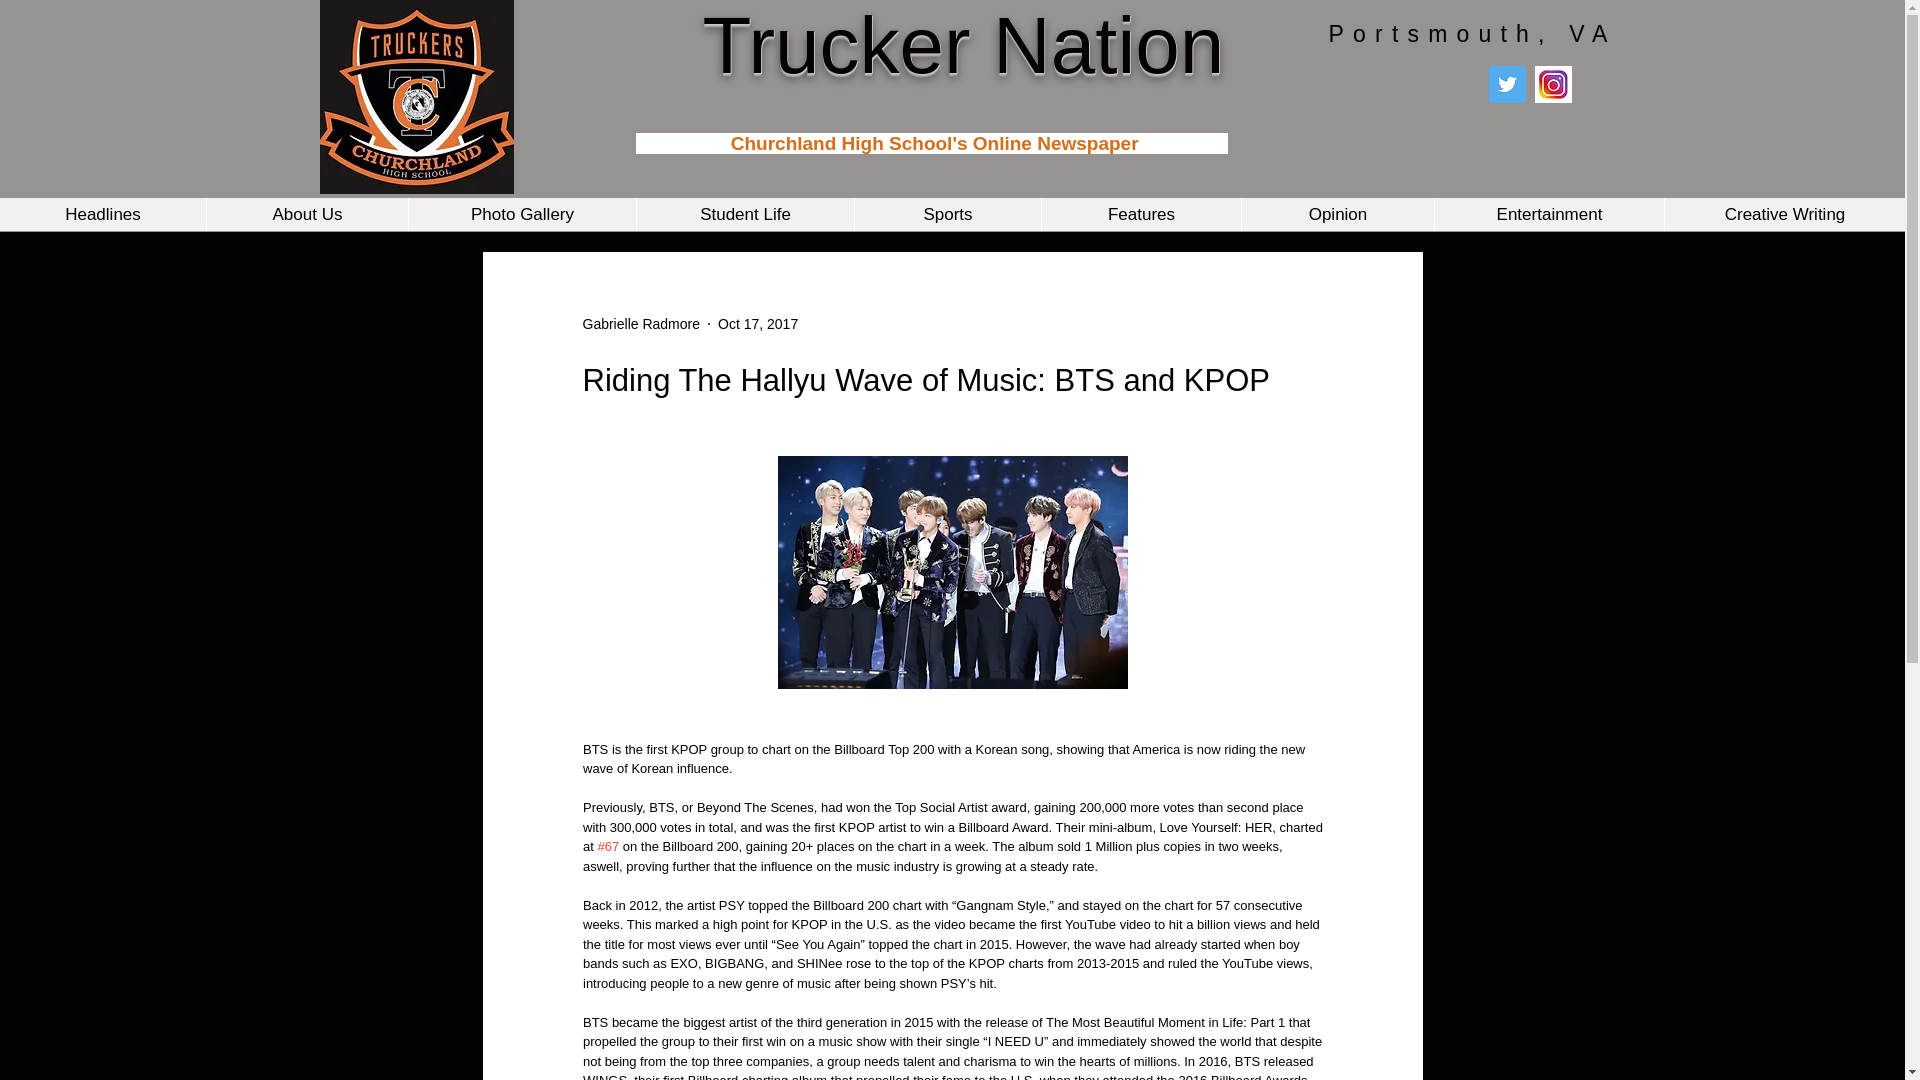 Image resolution: width=1920 pixels, height=1080 pixels. Describe the element at coordinates (521, 214) in the screenshot. I see `Photo Gallery` at that location.